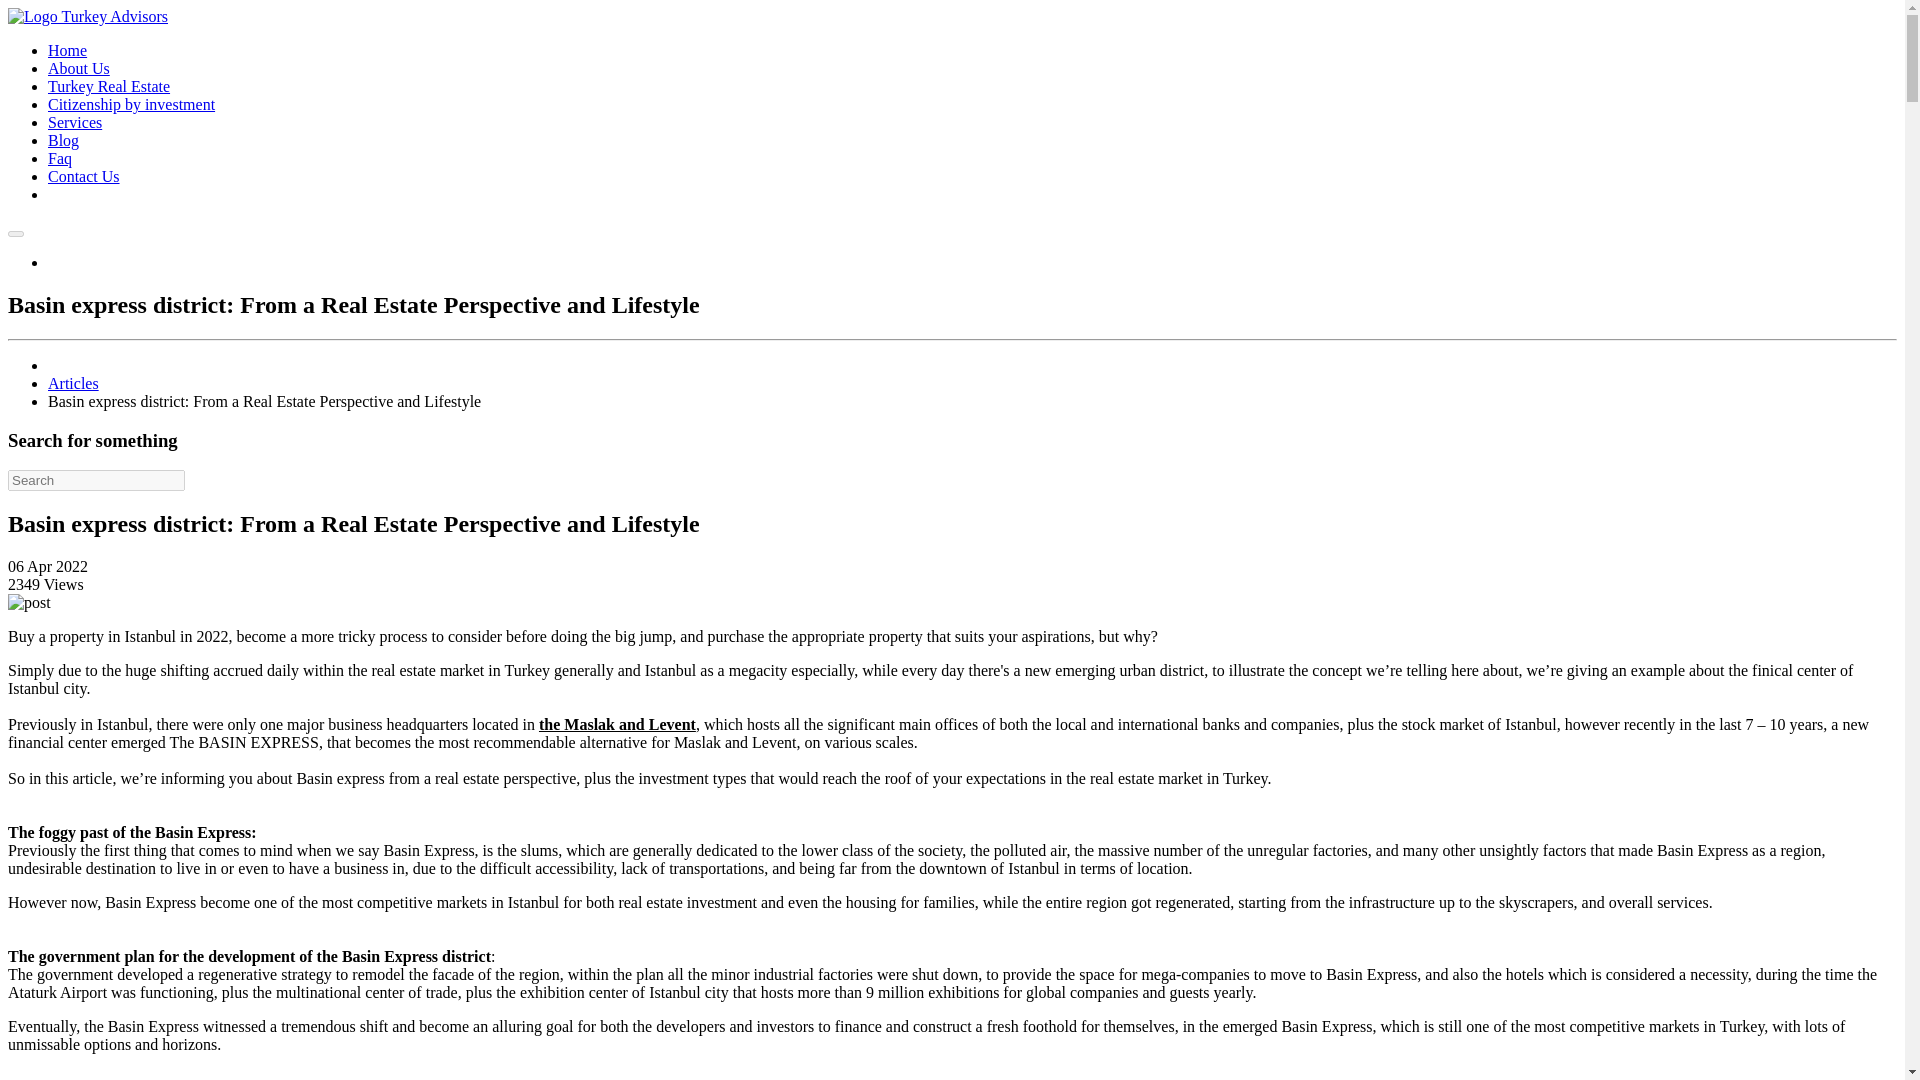 Image resolution: width=1920 pixels, height=1080 pixels. I want to click on Contact Us, so click(84, 176).